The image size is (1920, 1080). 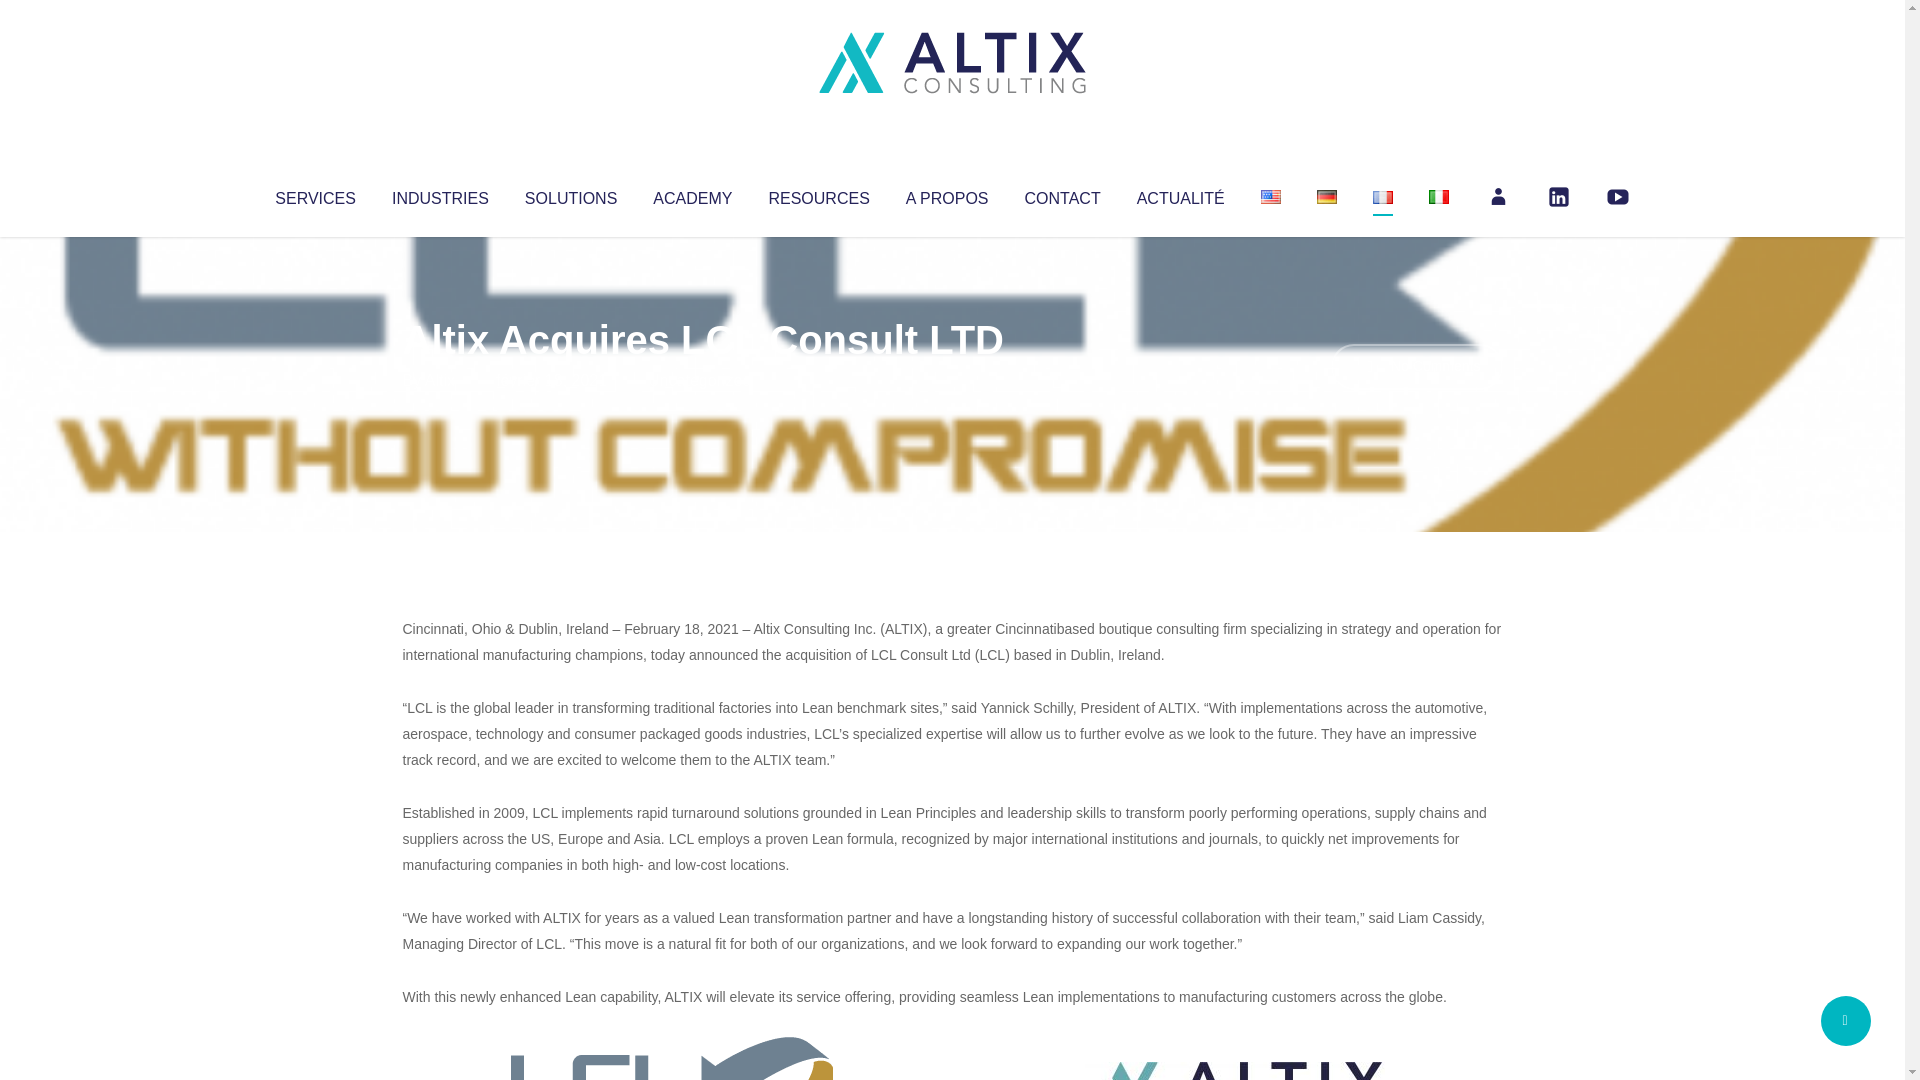 What do you see at coordinates (699, 380) in the screenshot?
I see `Uncategorized` at bounding box center [699, 380].